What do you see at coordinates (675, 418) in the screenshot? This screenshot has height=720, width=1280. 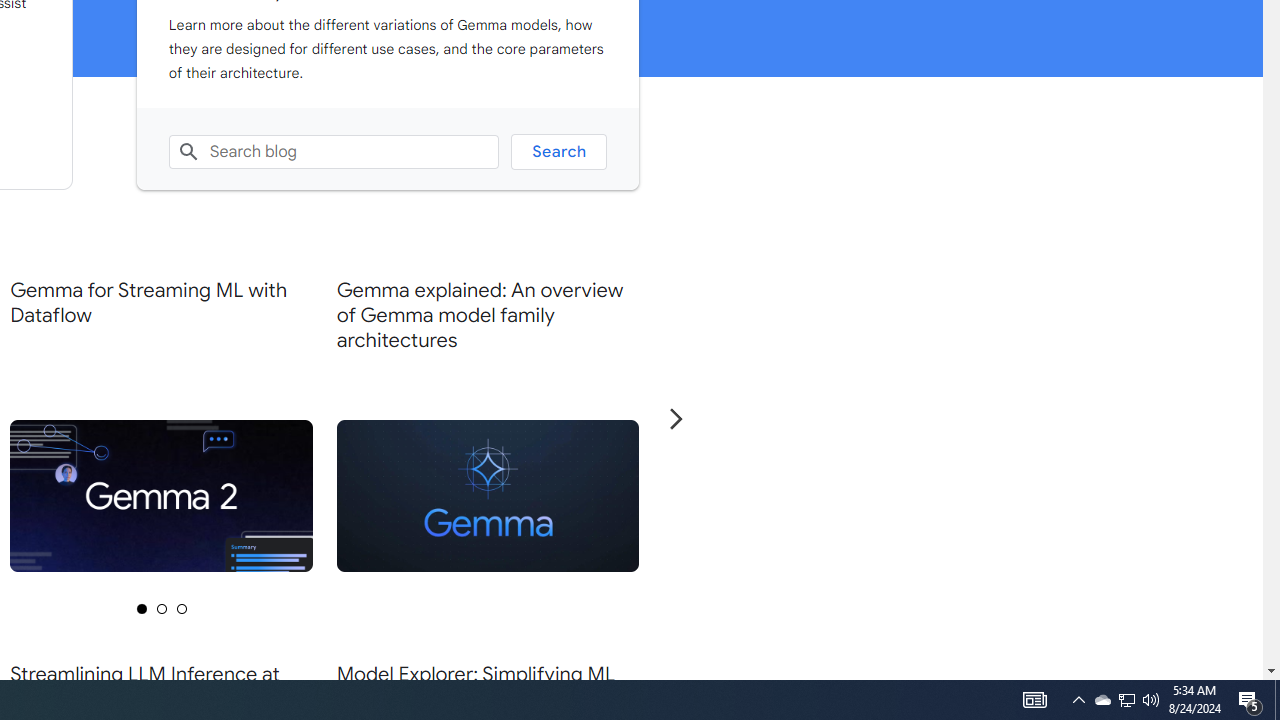 I see `Next slide` at bounding box center [675, 418].